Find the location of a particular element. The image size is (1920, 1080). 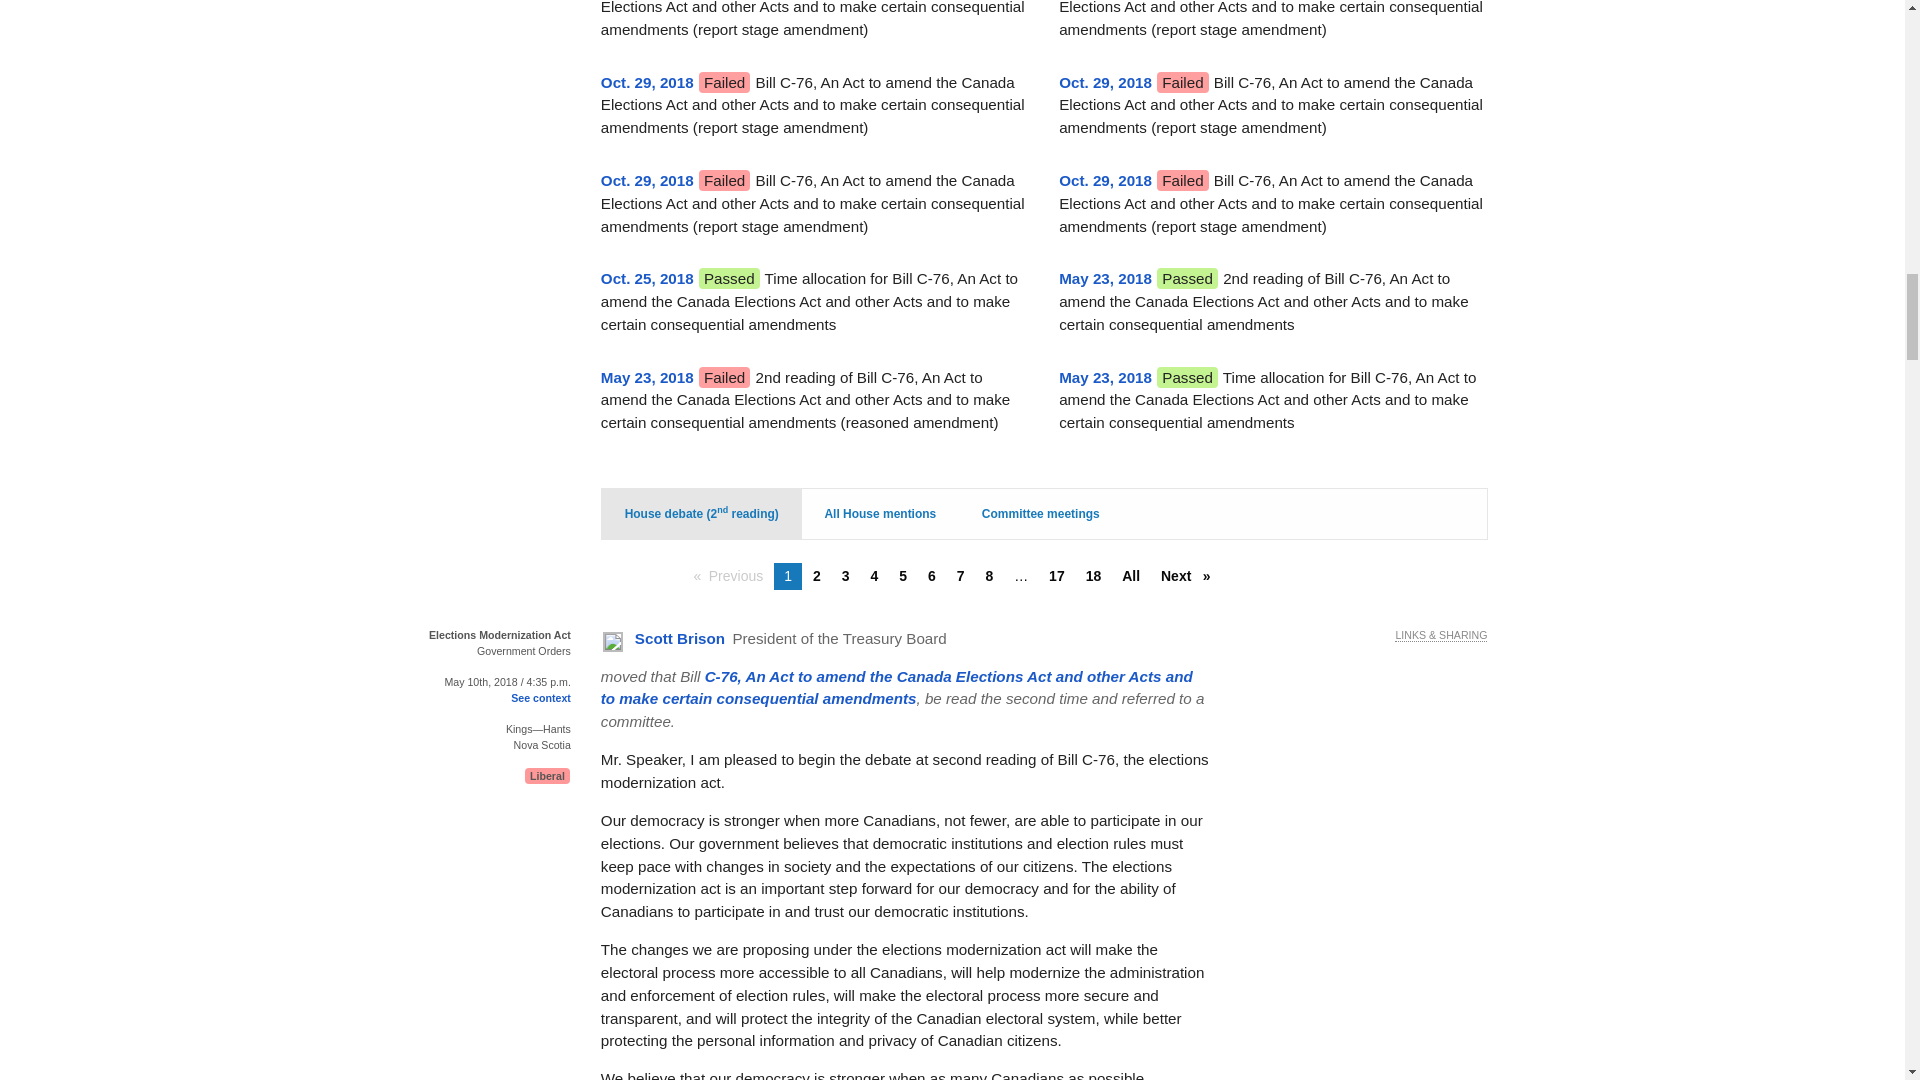

Oct. 29, 2018 is located at coordinates (646, 180).